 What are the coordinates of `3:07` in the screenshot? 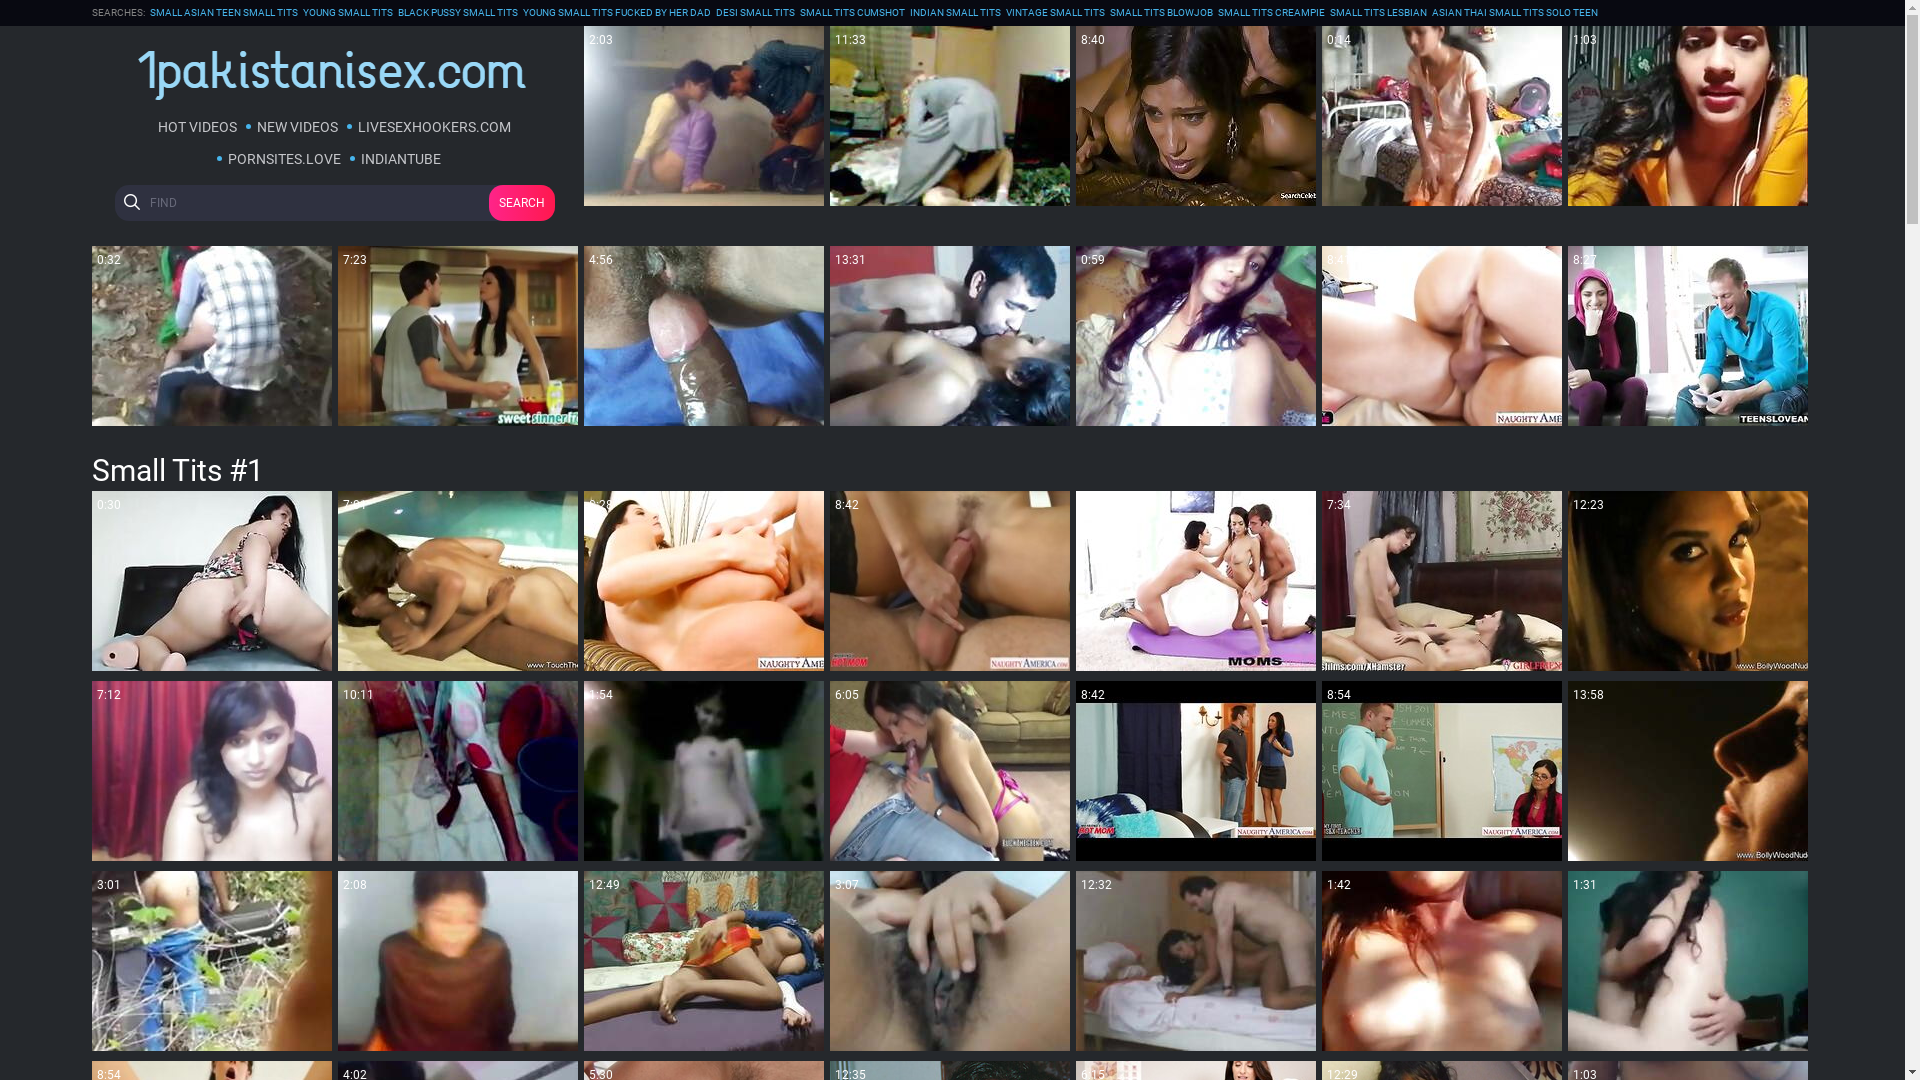 It's located at (950, 961).